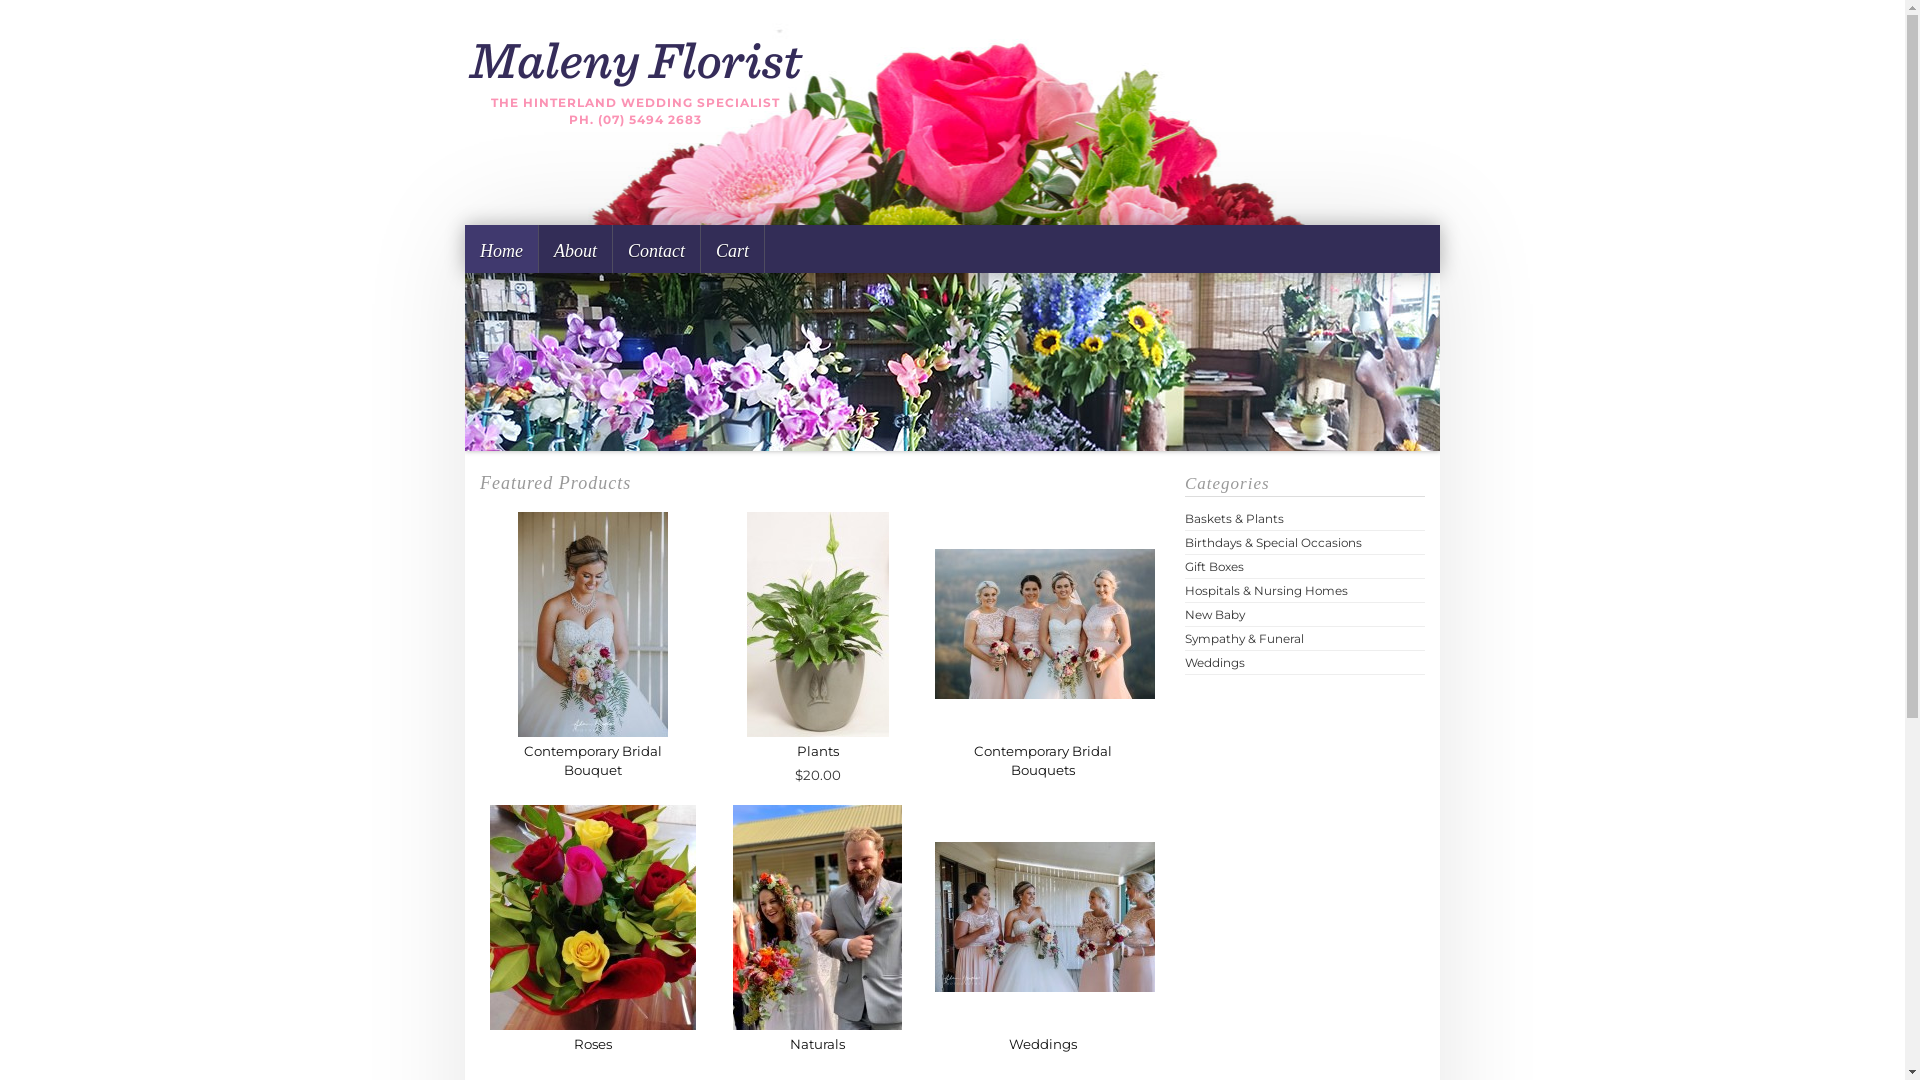 This screenshot has width=1920, height=1080. What do you see at coordinates (1266, 590) in the screenshot?
I see `Hospitals & Nursing Homes` at bounding box center [1266, 590].